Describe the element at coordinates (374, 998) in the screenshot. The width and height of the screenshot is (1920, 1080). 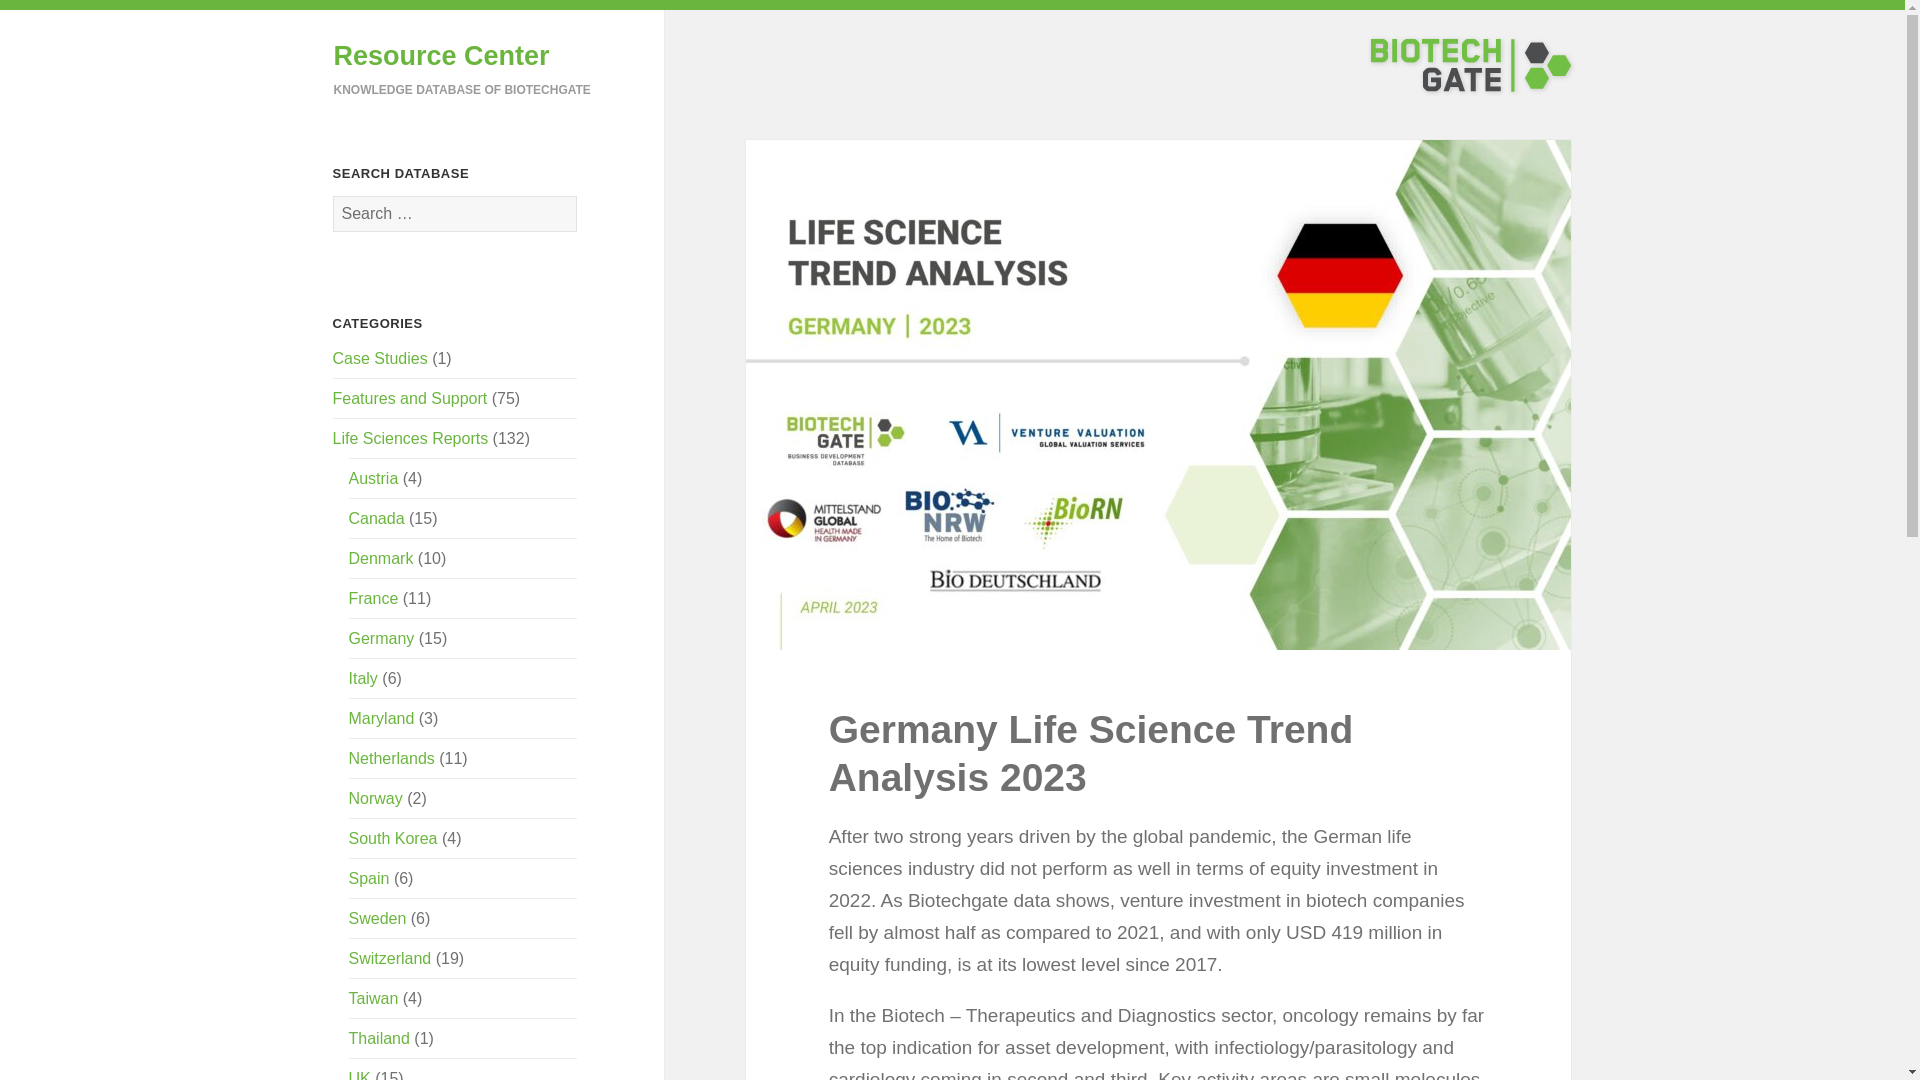
I see `Taiwan` at that location.